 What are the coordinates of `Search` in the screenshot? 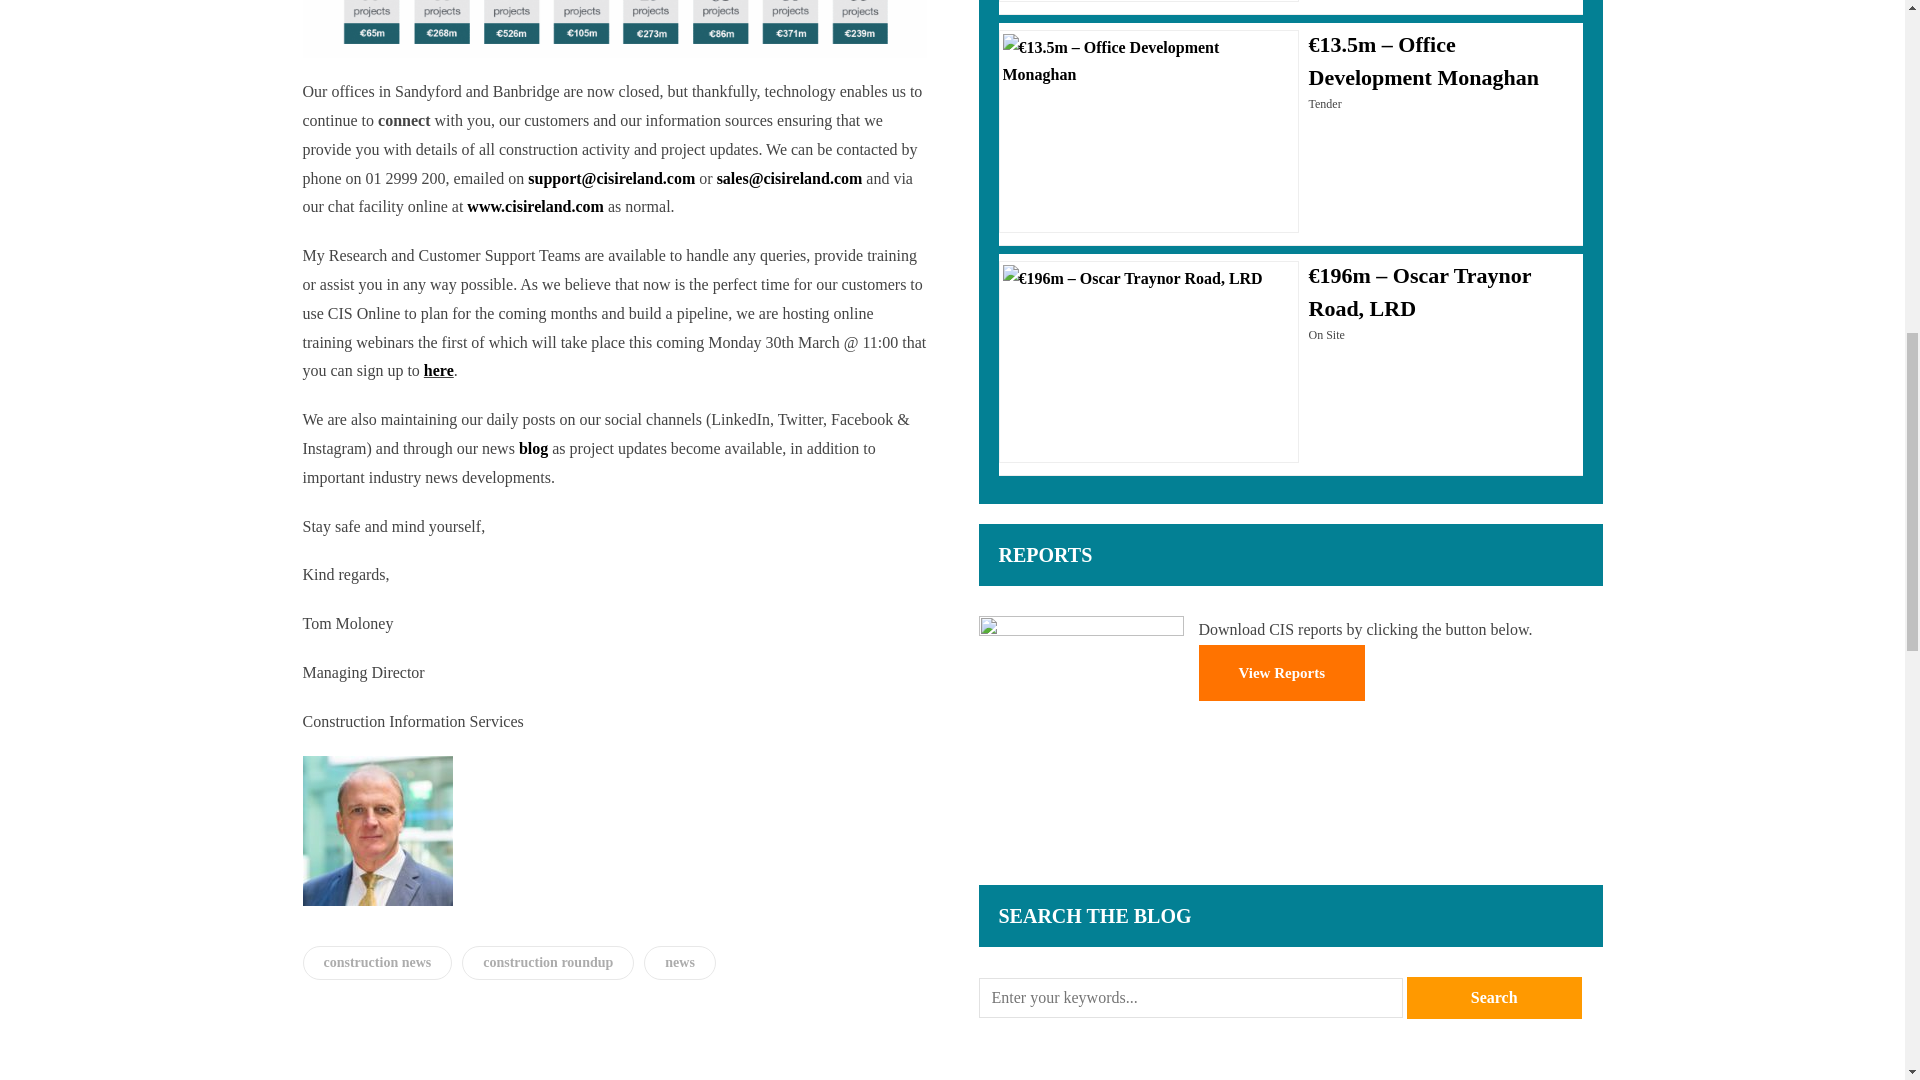 It's located at (1494, 998).